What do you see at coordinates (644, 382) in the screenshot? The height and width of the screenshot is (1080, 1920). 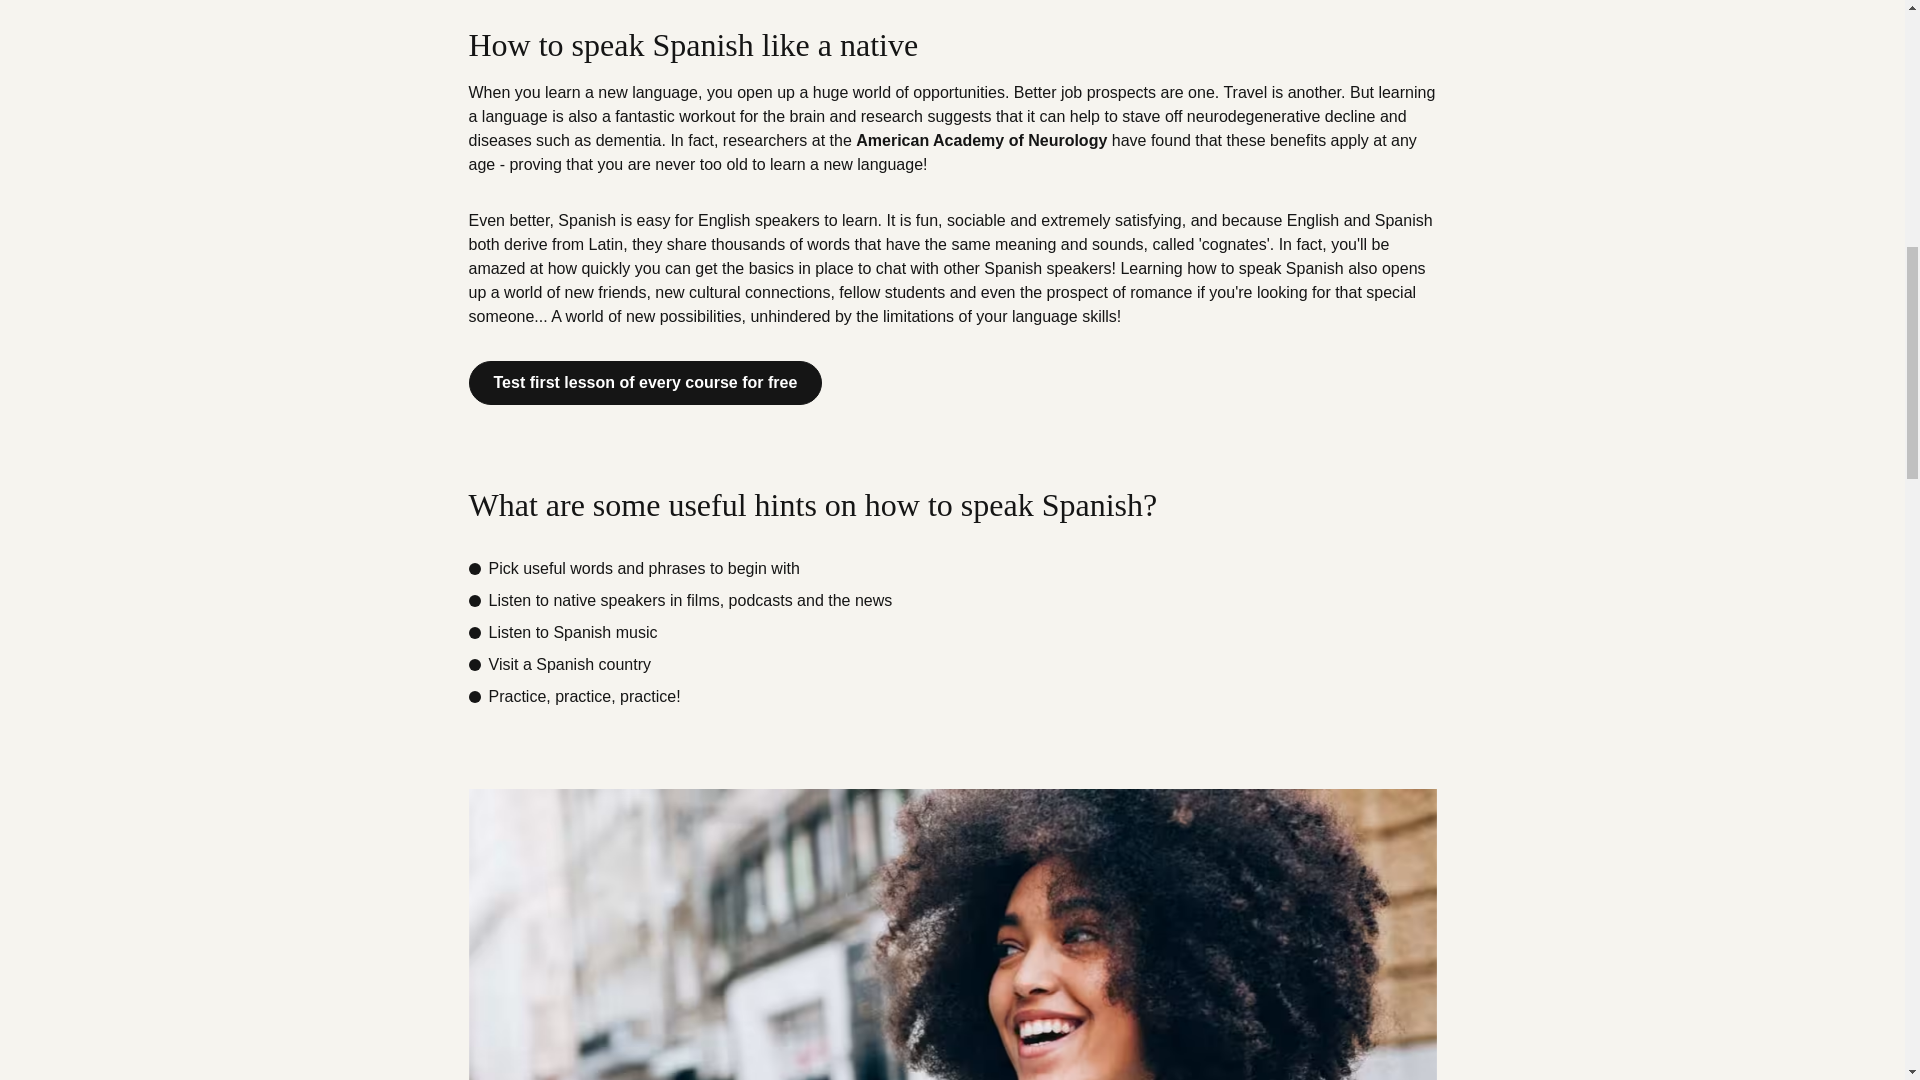 I see `Test first lesson of every course for free` at bounding box center [644, 382].